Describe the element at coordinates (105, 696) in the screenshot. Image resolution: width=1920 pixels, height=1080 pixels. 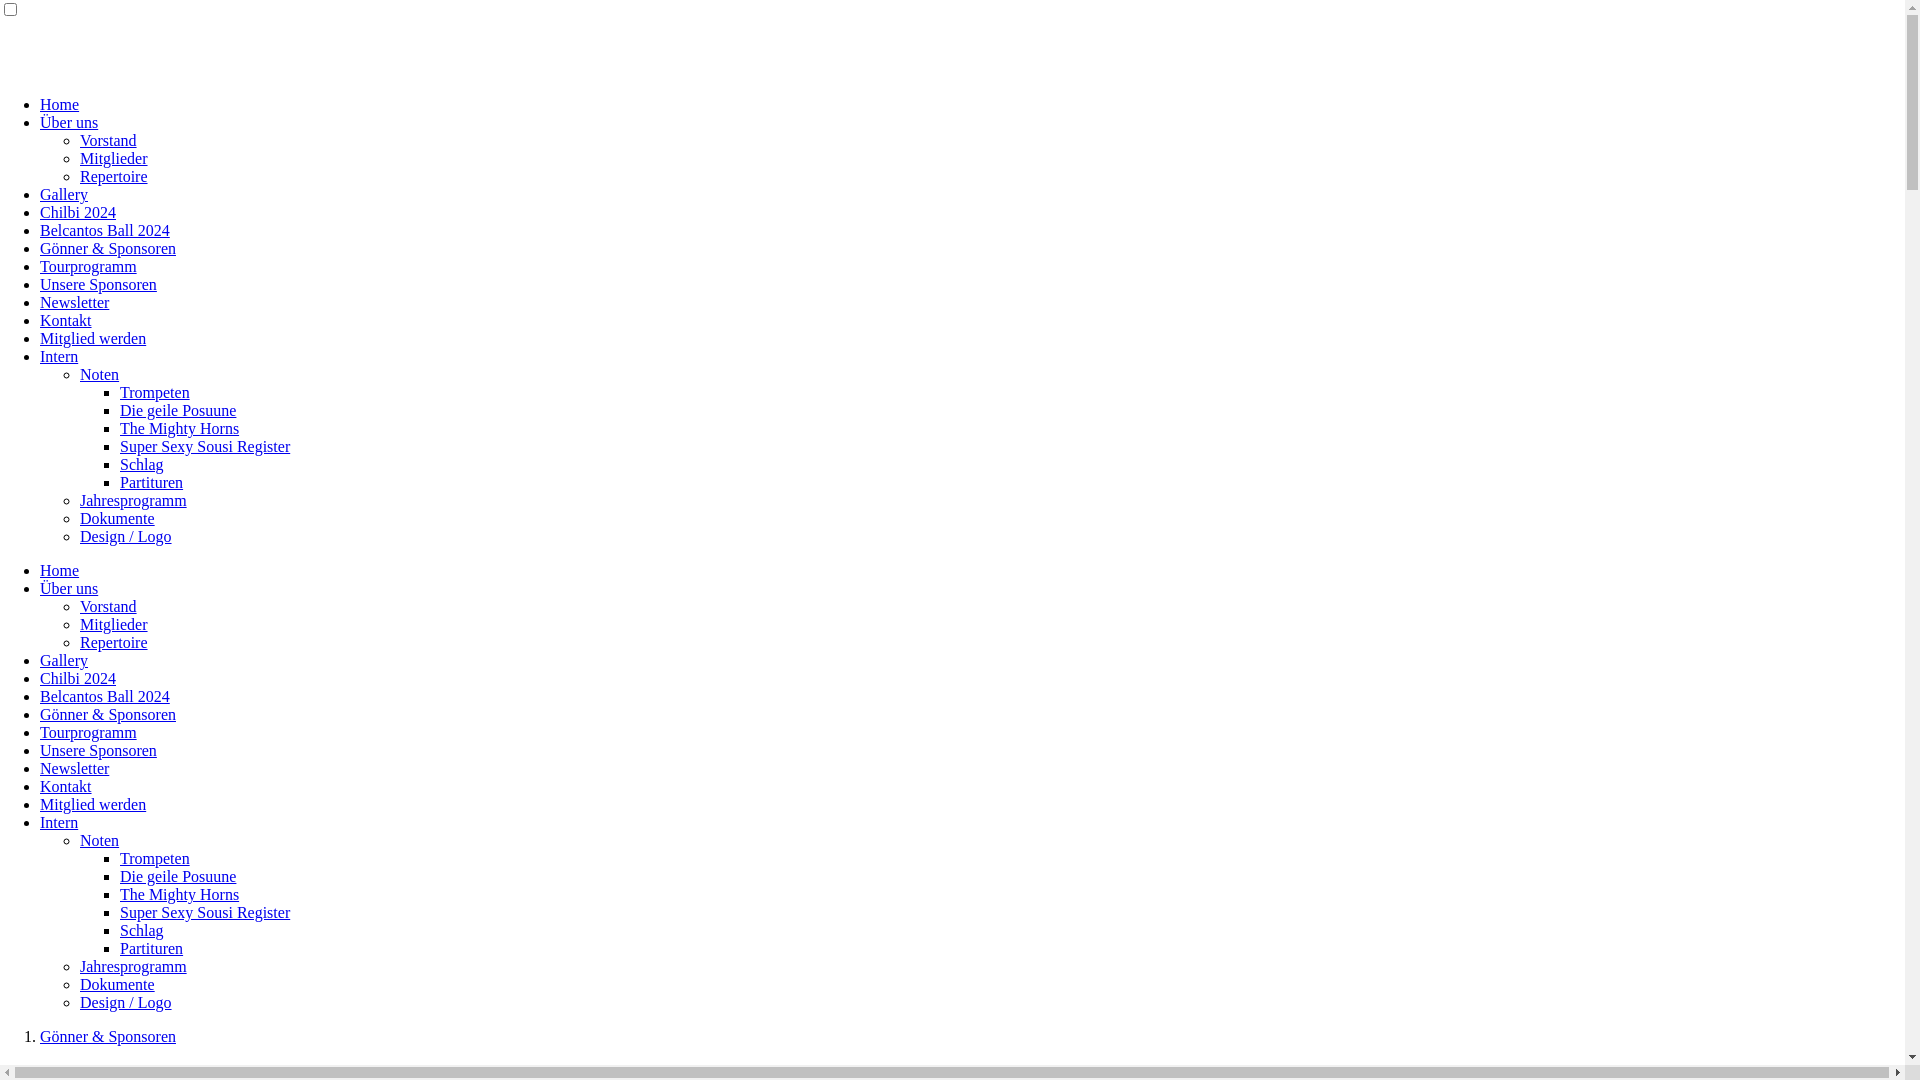
I see `Belcantos Ball 2024` at that location.